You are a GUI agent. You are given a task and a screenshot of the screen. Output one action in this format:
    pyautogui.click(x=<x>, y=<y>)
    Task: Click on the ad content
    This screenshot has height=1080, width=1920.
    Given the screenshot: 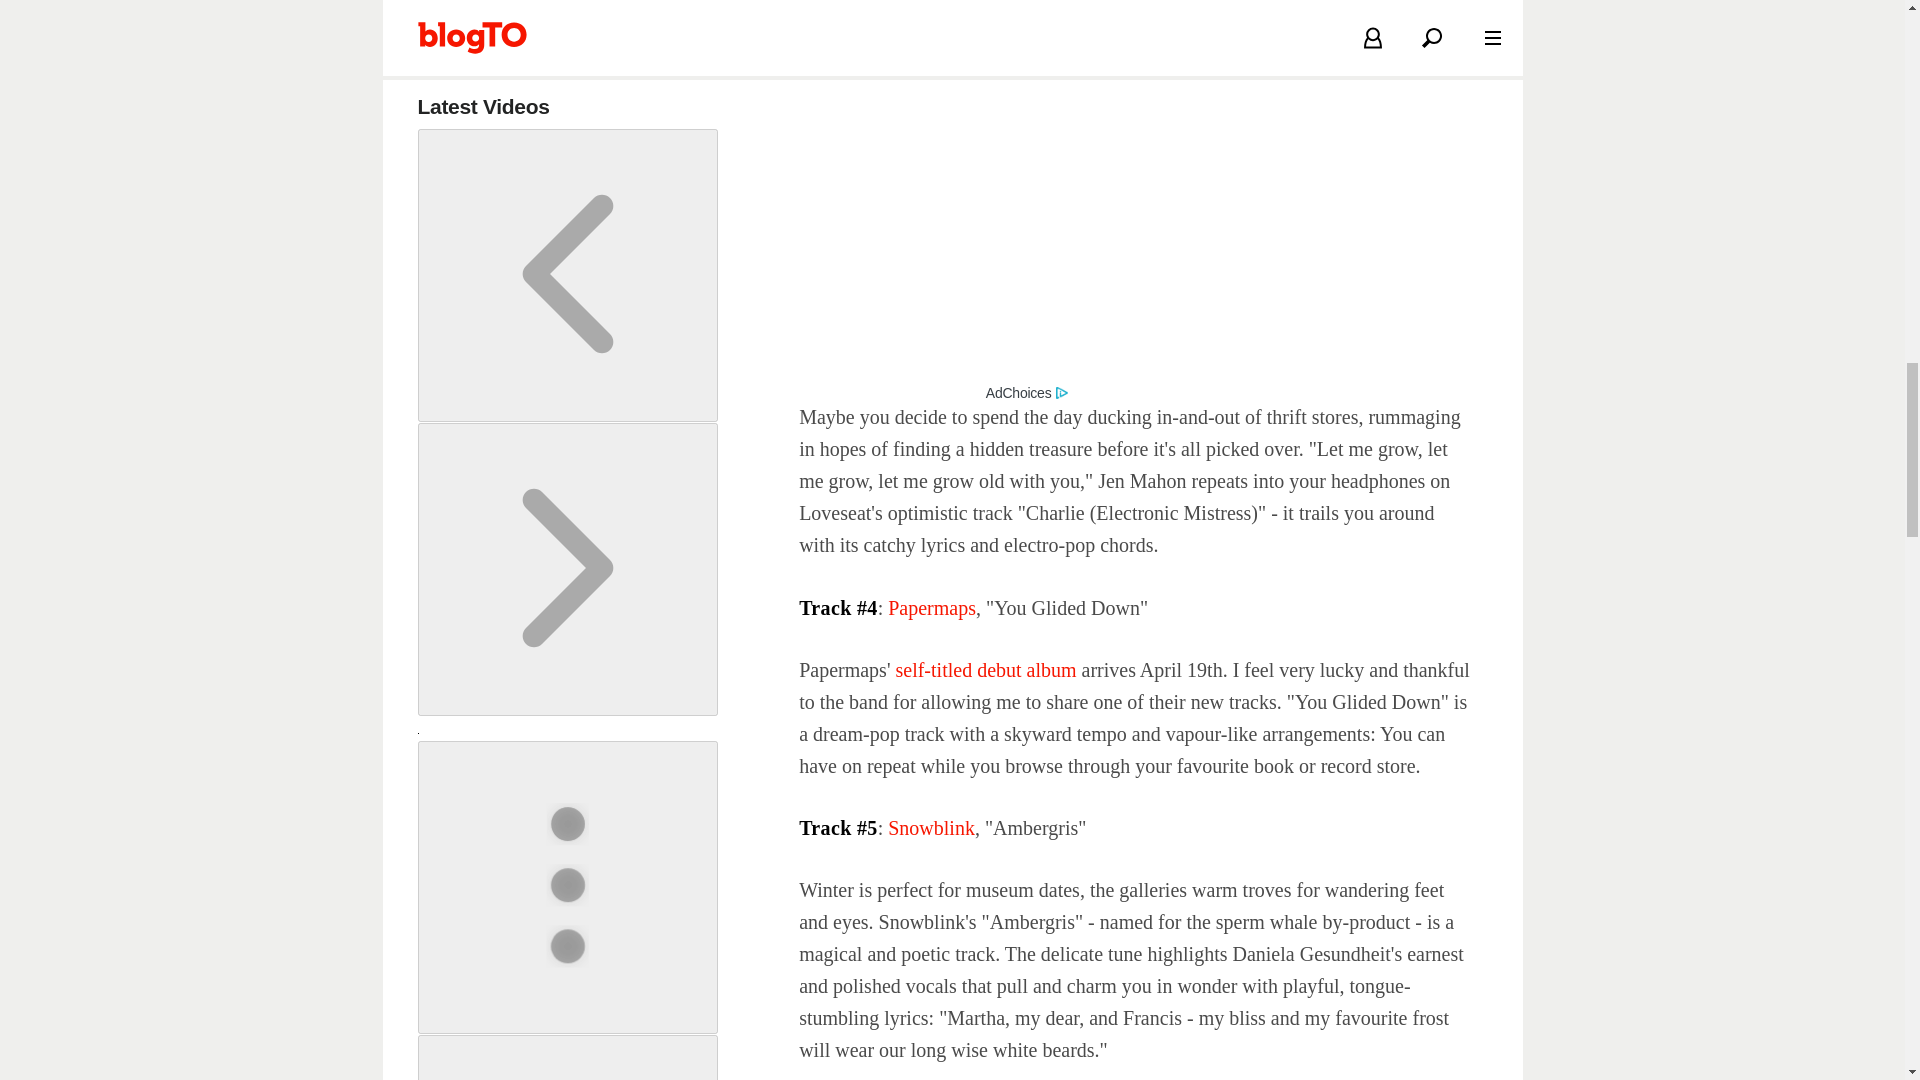 What is the action you would take?
    pyautogui.click(x=1136, y=240)
    